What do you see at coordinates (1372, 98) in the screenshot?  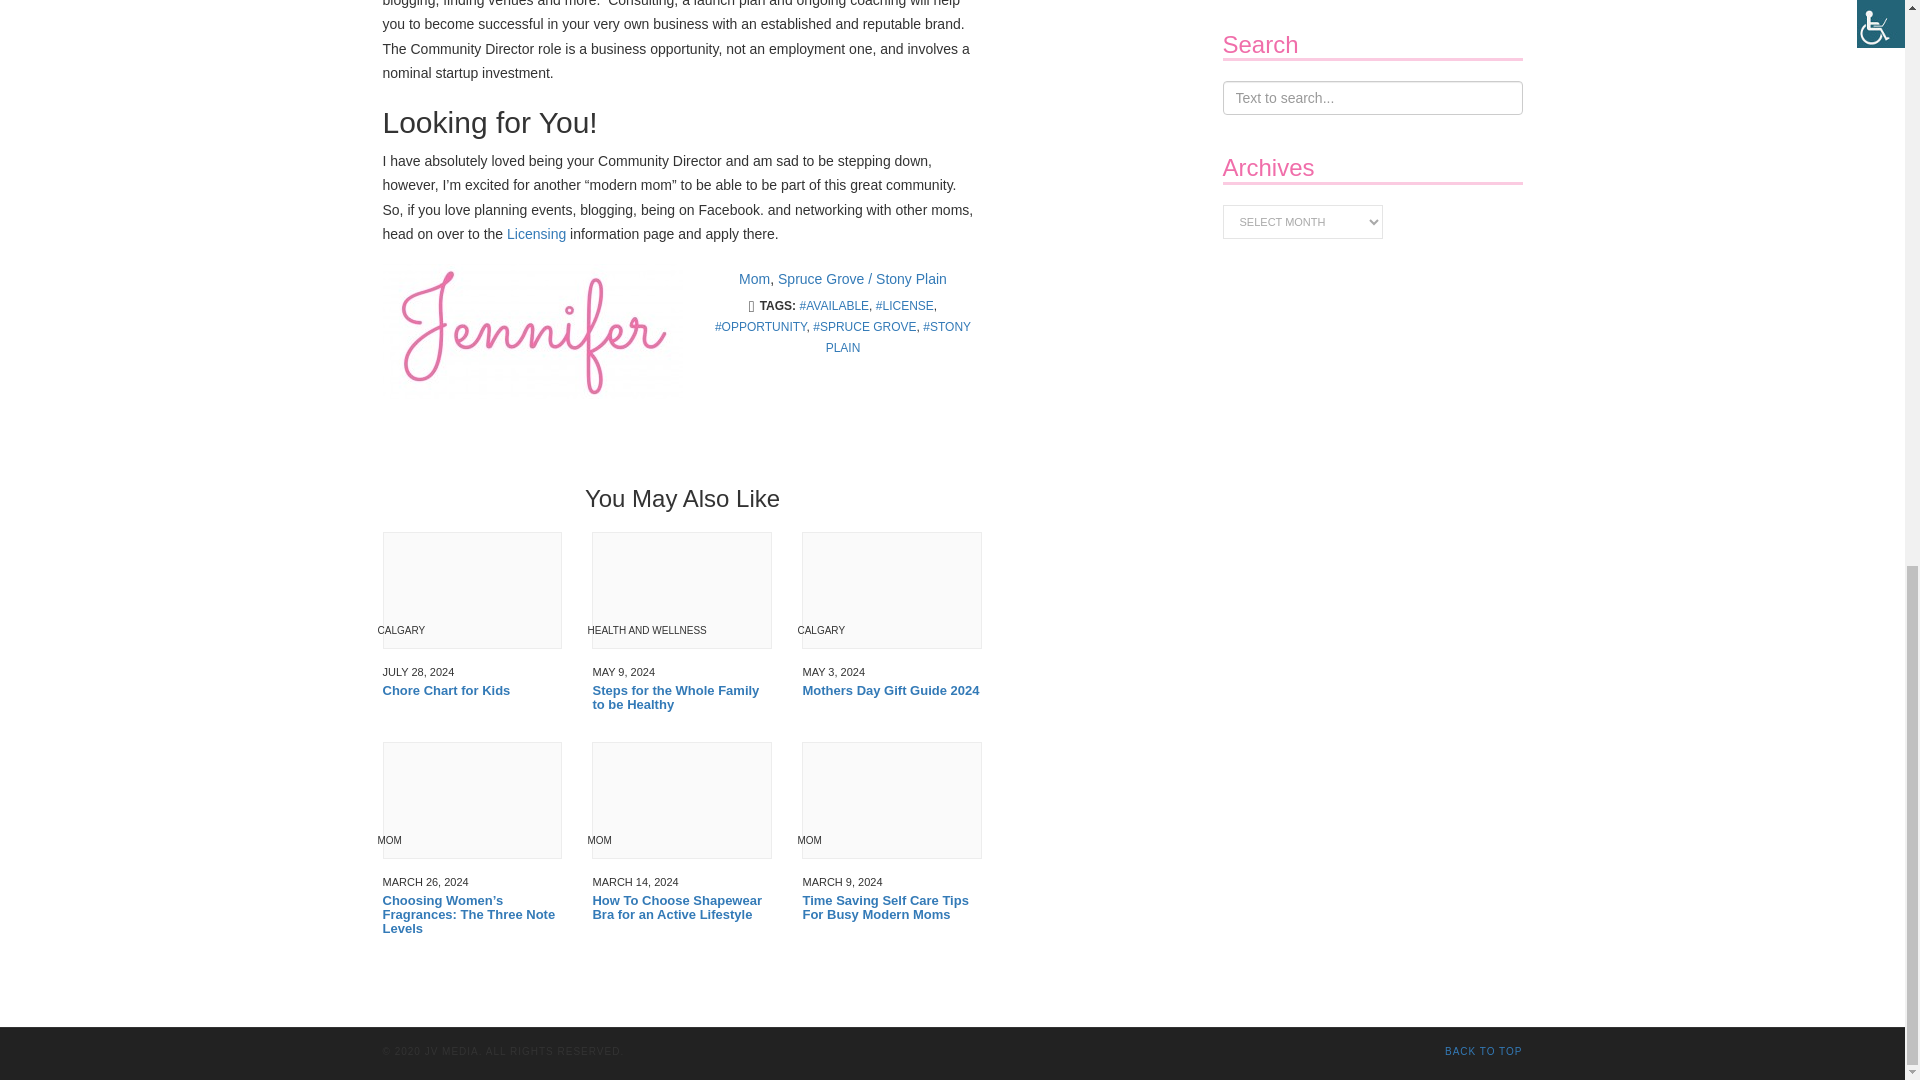 I see `Search for:` at bounding box center [1372, 98].